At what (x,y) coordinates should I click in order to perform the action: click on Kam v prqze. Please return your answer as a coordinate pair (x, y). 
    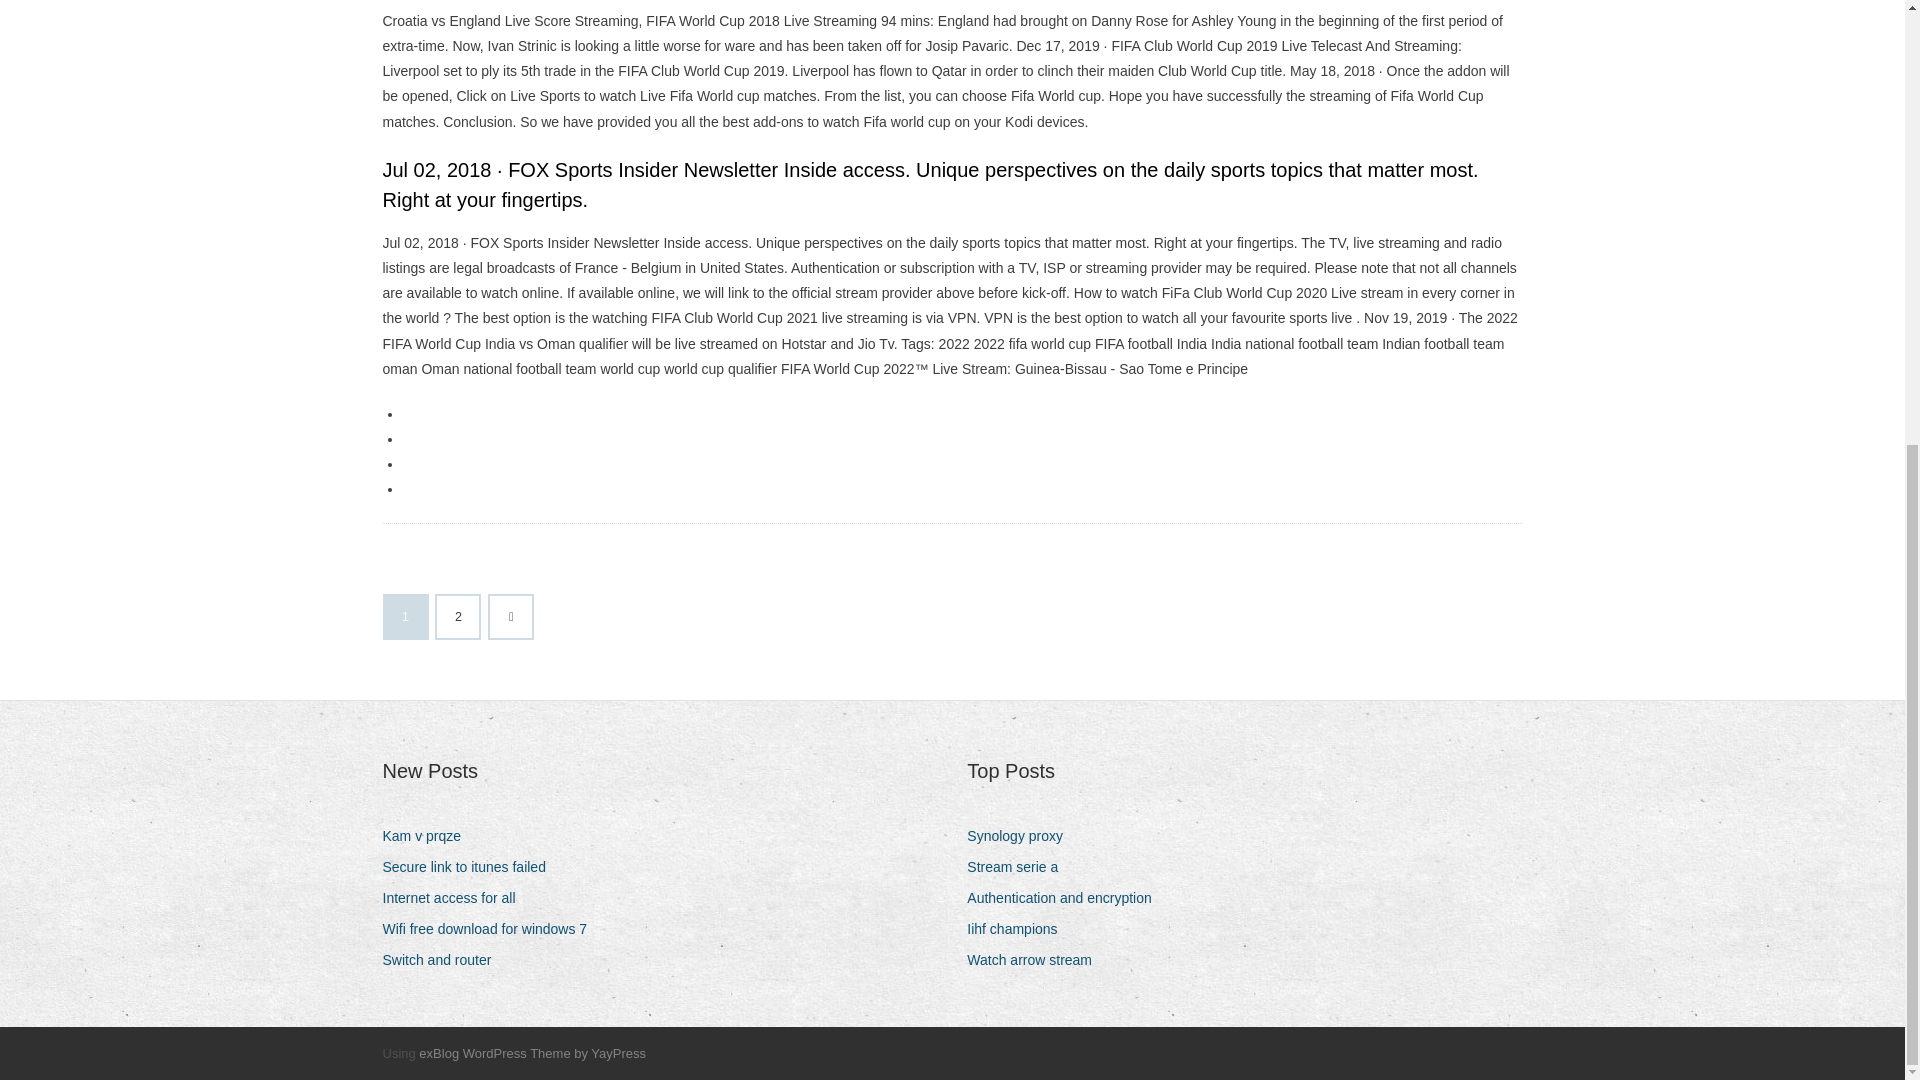
    Looking at the image, I should click on (429, 836).